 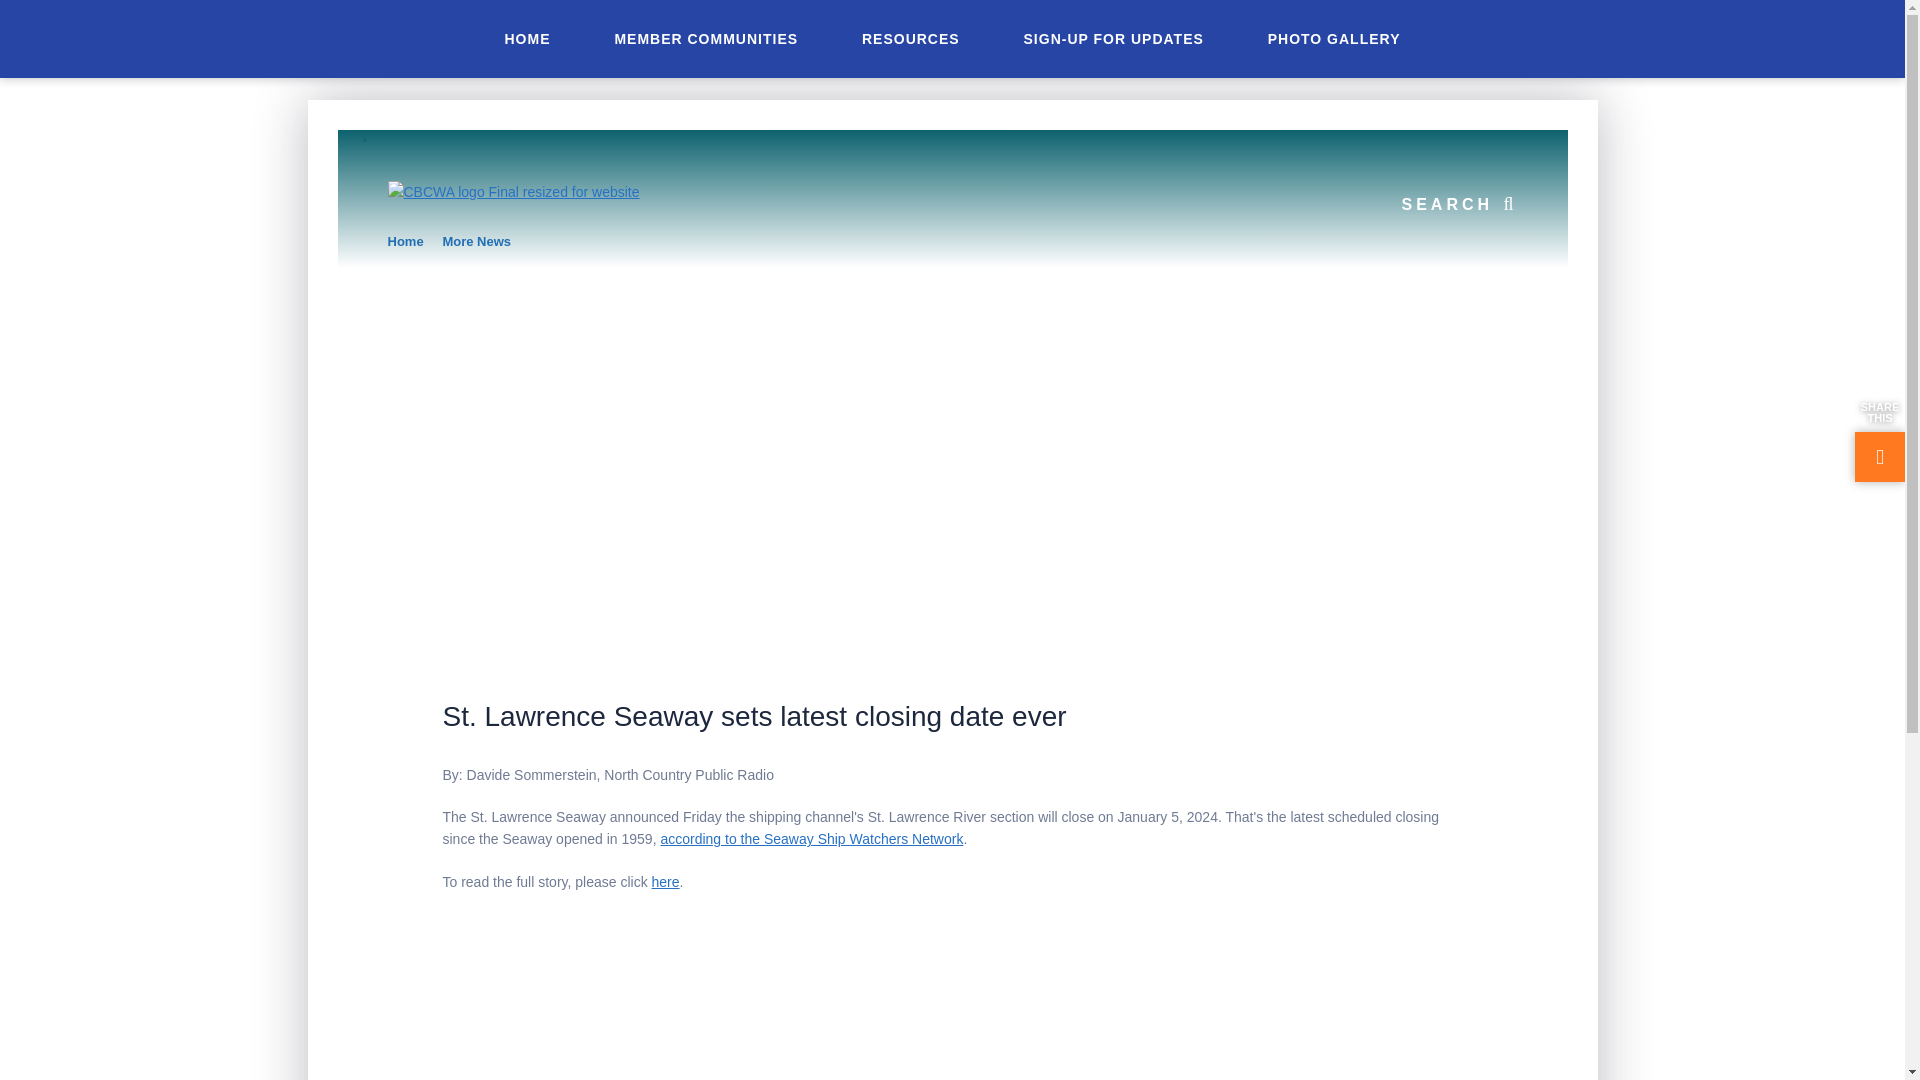 What do you see at coordinates (526, 38) in the screenshot?
I see `HOME` at bounding box center [526, 38].